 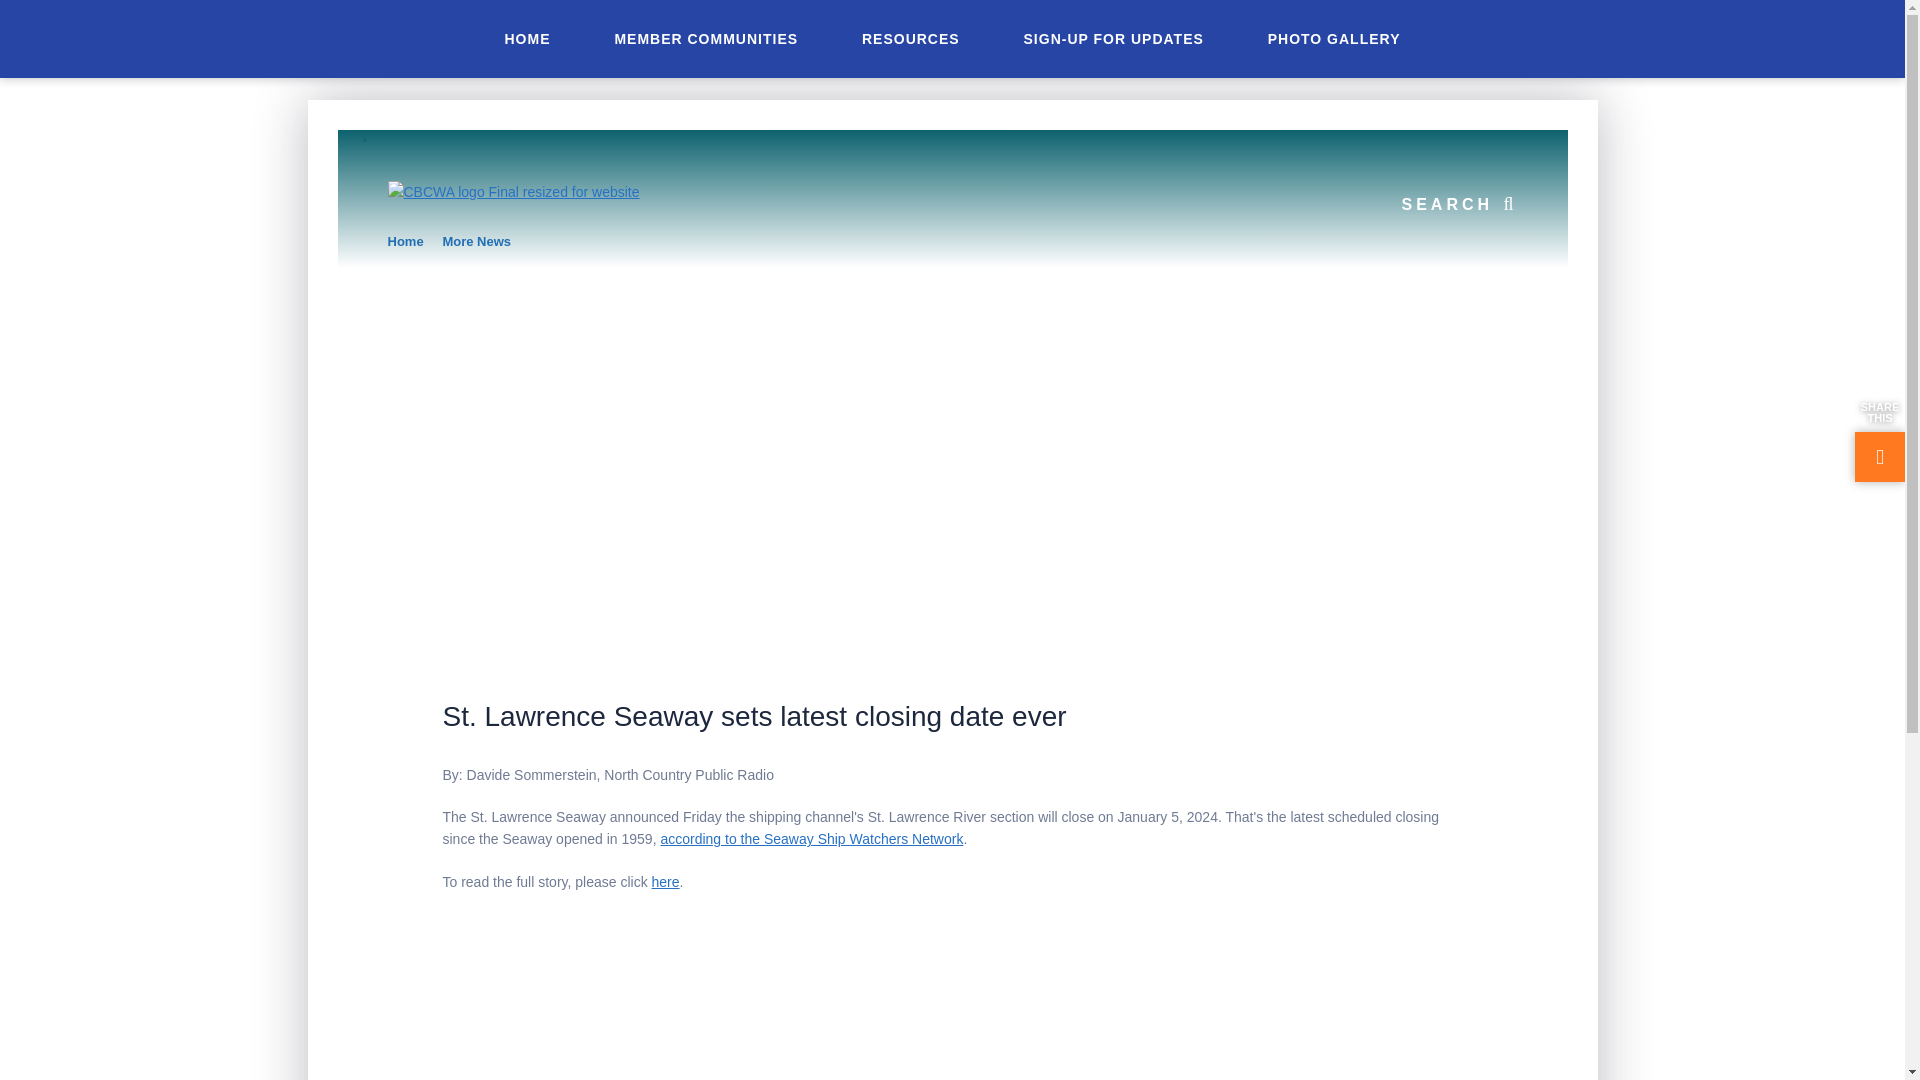 What do you see at coordinates (526, 38) in the screenshot?
I see `HOME` at bounding box center [526, 38].